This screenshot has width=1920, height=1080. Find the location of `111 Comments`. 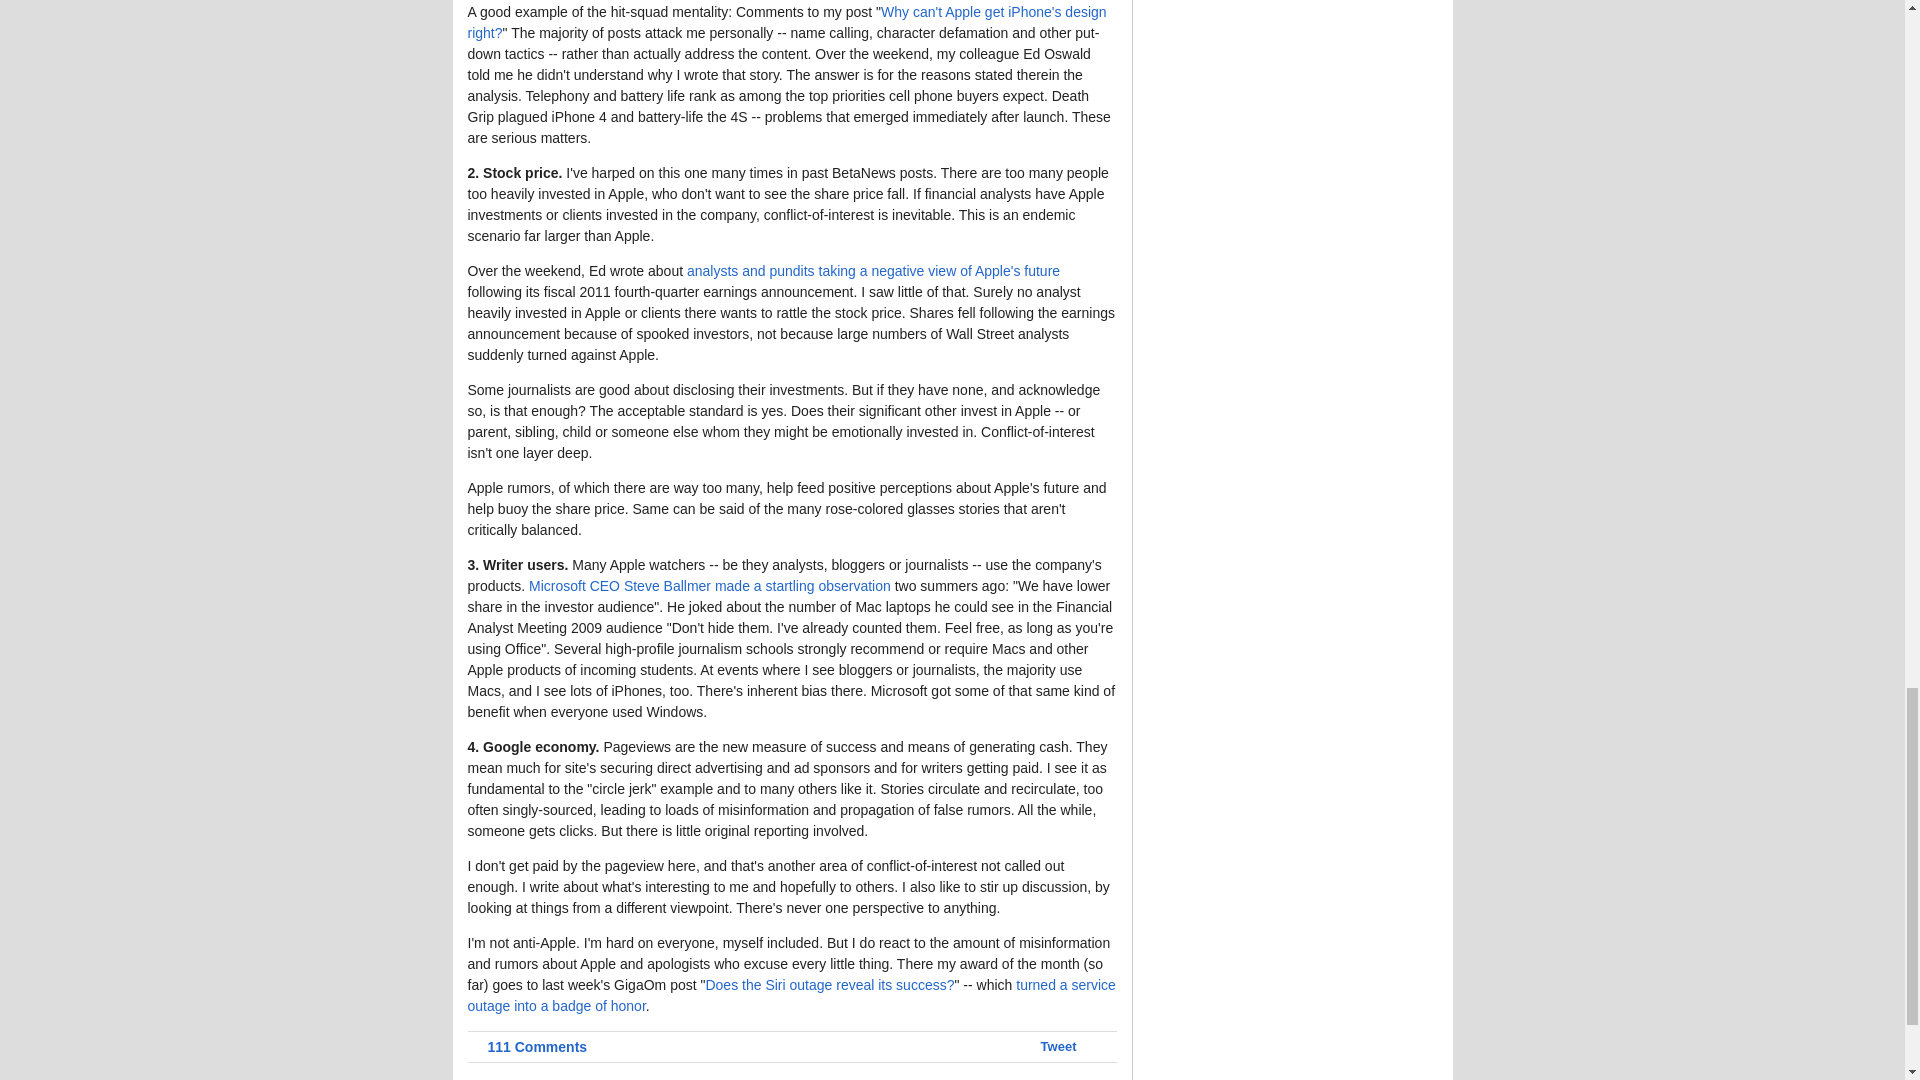

111 Comments is located at coordinates (528, 1046).